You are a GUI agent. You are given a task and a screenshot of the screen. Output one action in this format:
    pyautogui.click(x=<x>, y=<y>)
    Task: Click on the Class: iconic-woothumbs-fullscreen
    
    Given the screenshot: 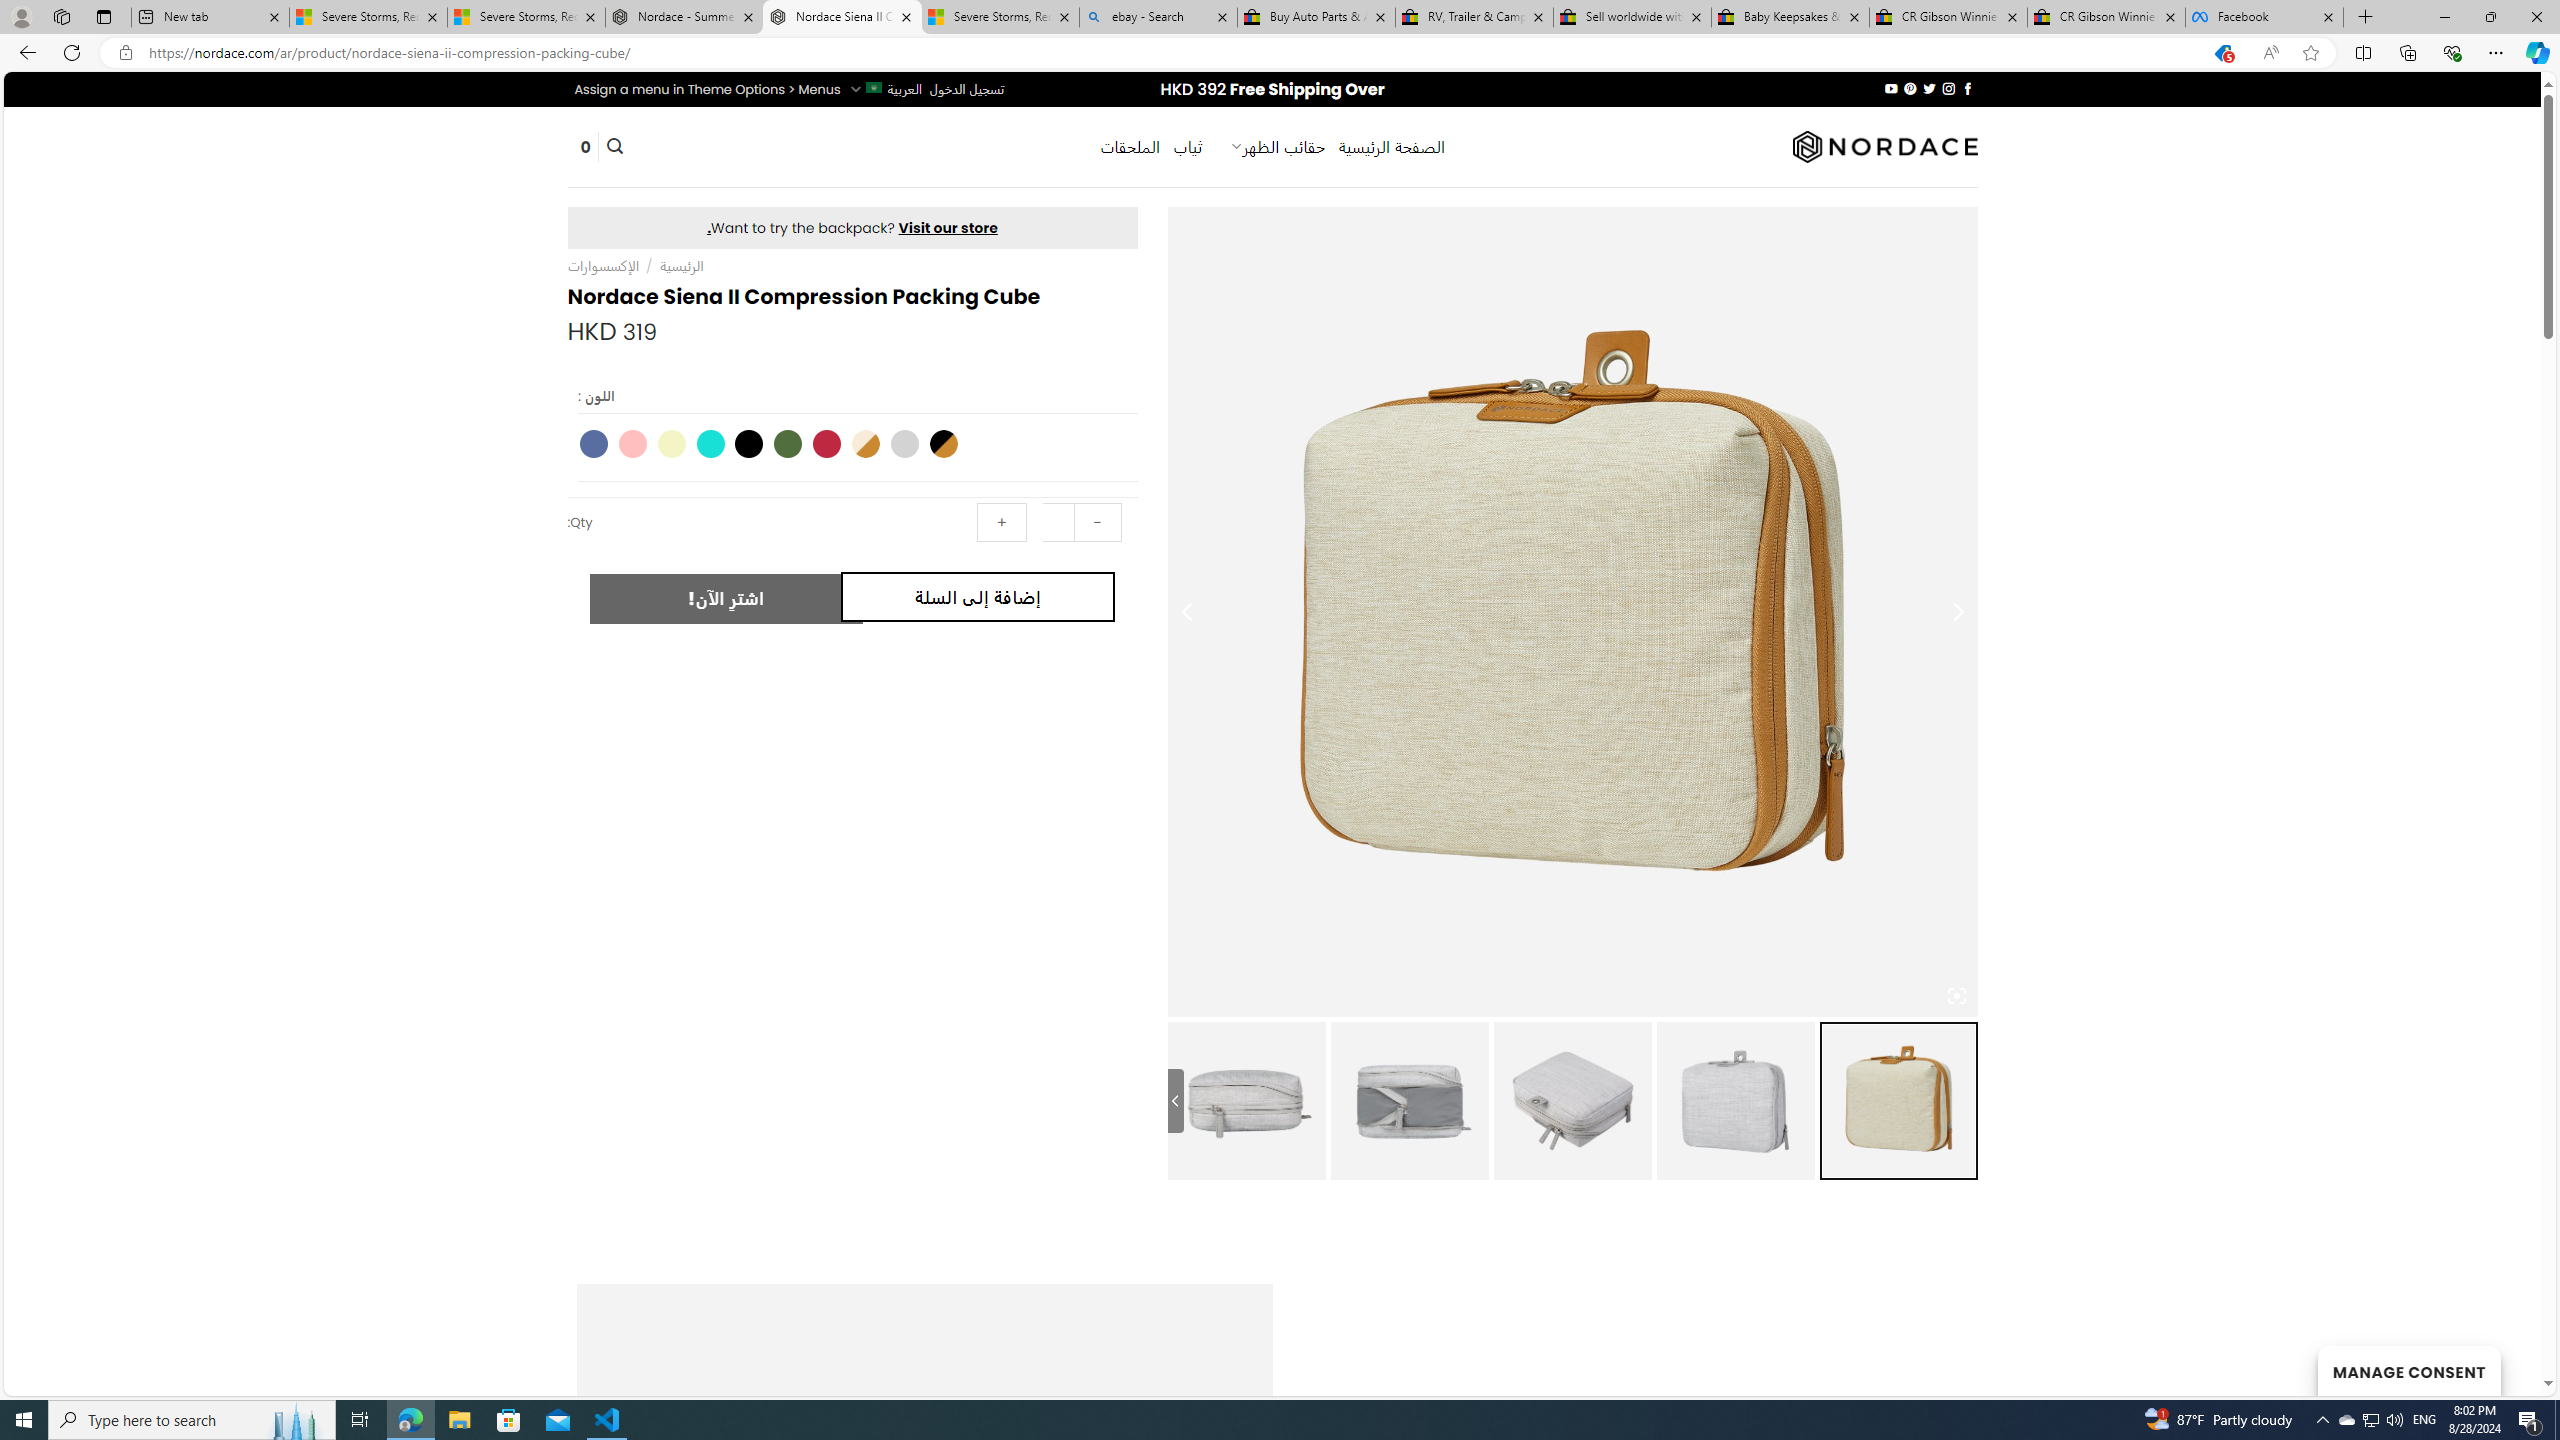 What is the action you would take?
    pyautogui.click(x=1957, y=996)
    